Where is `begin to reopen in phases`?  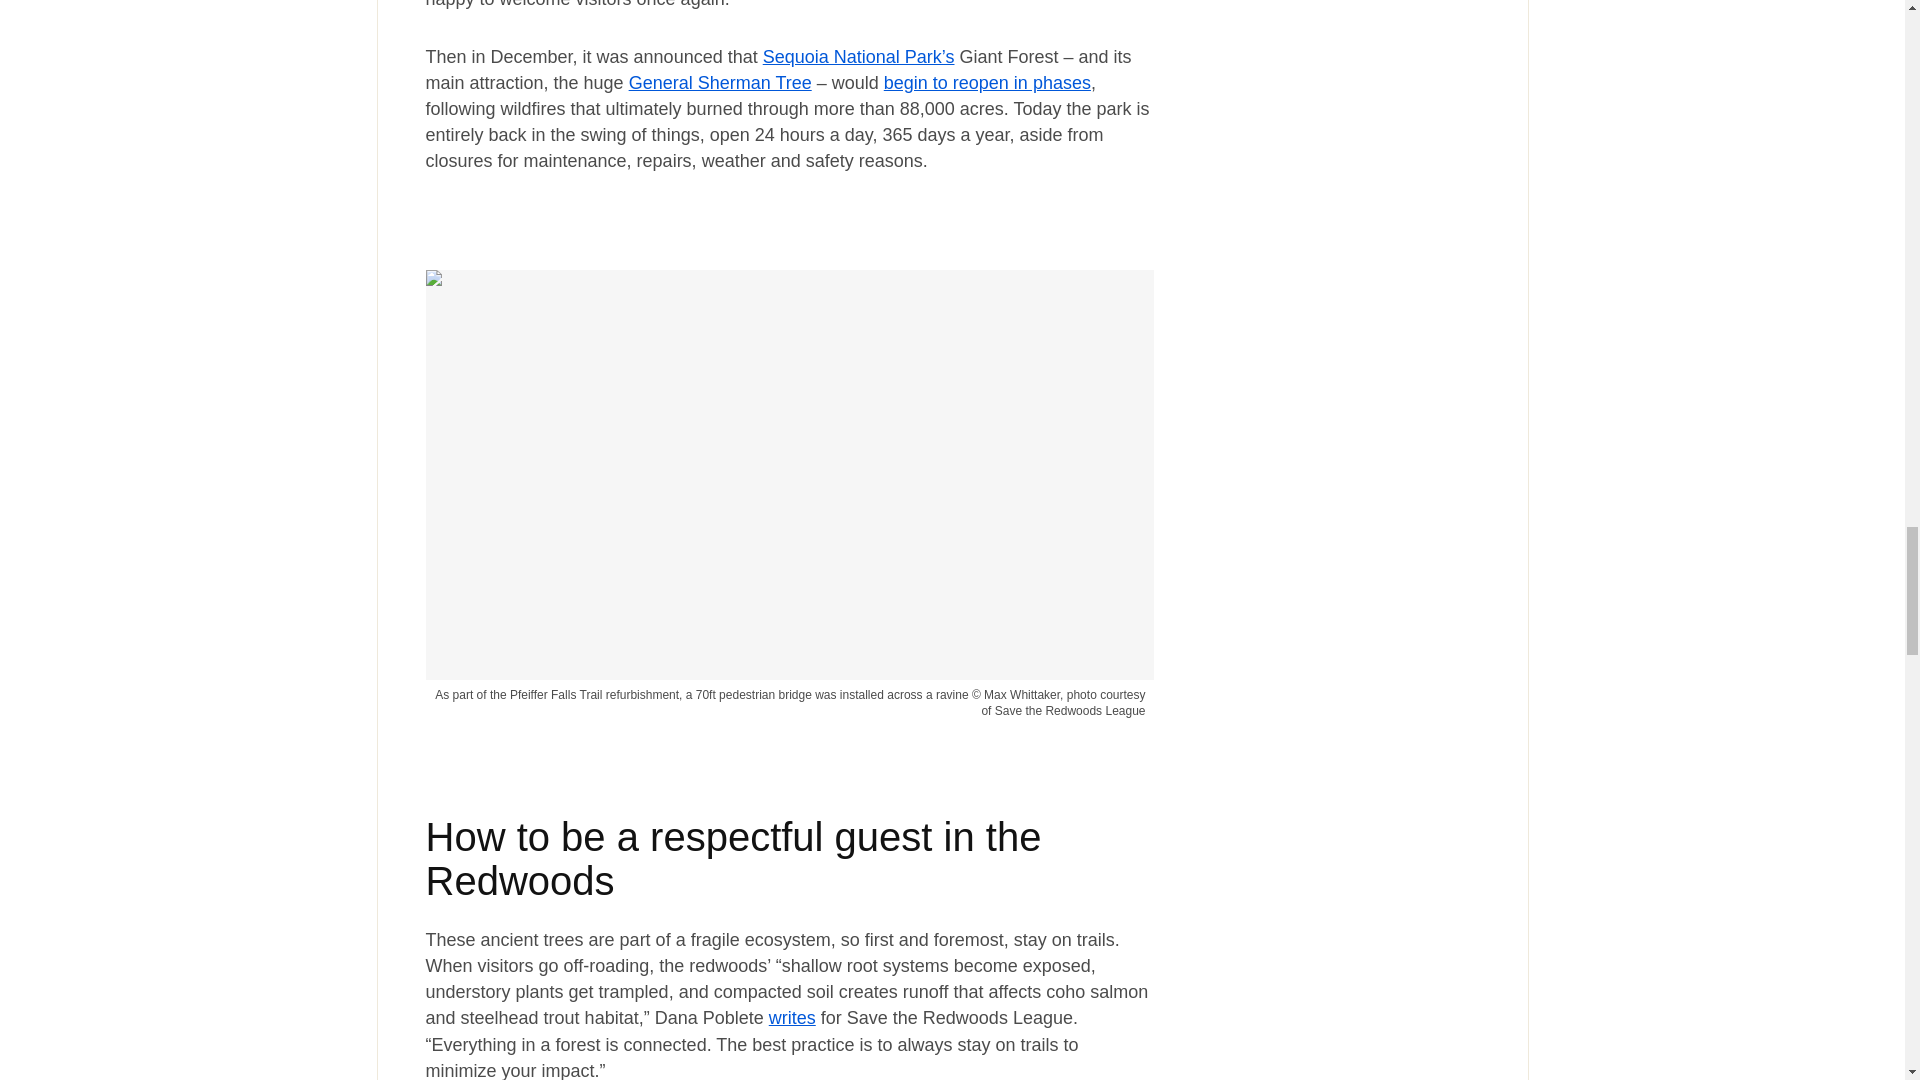 begin to reopen in phases is located at coordinates (986, 82).